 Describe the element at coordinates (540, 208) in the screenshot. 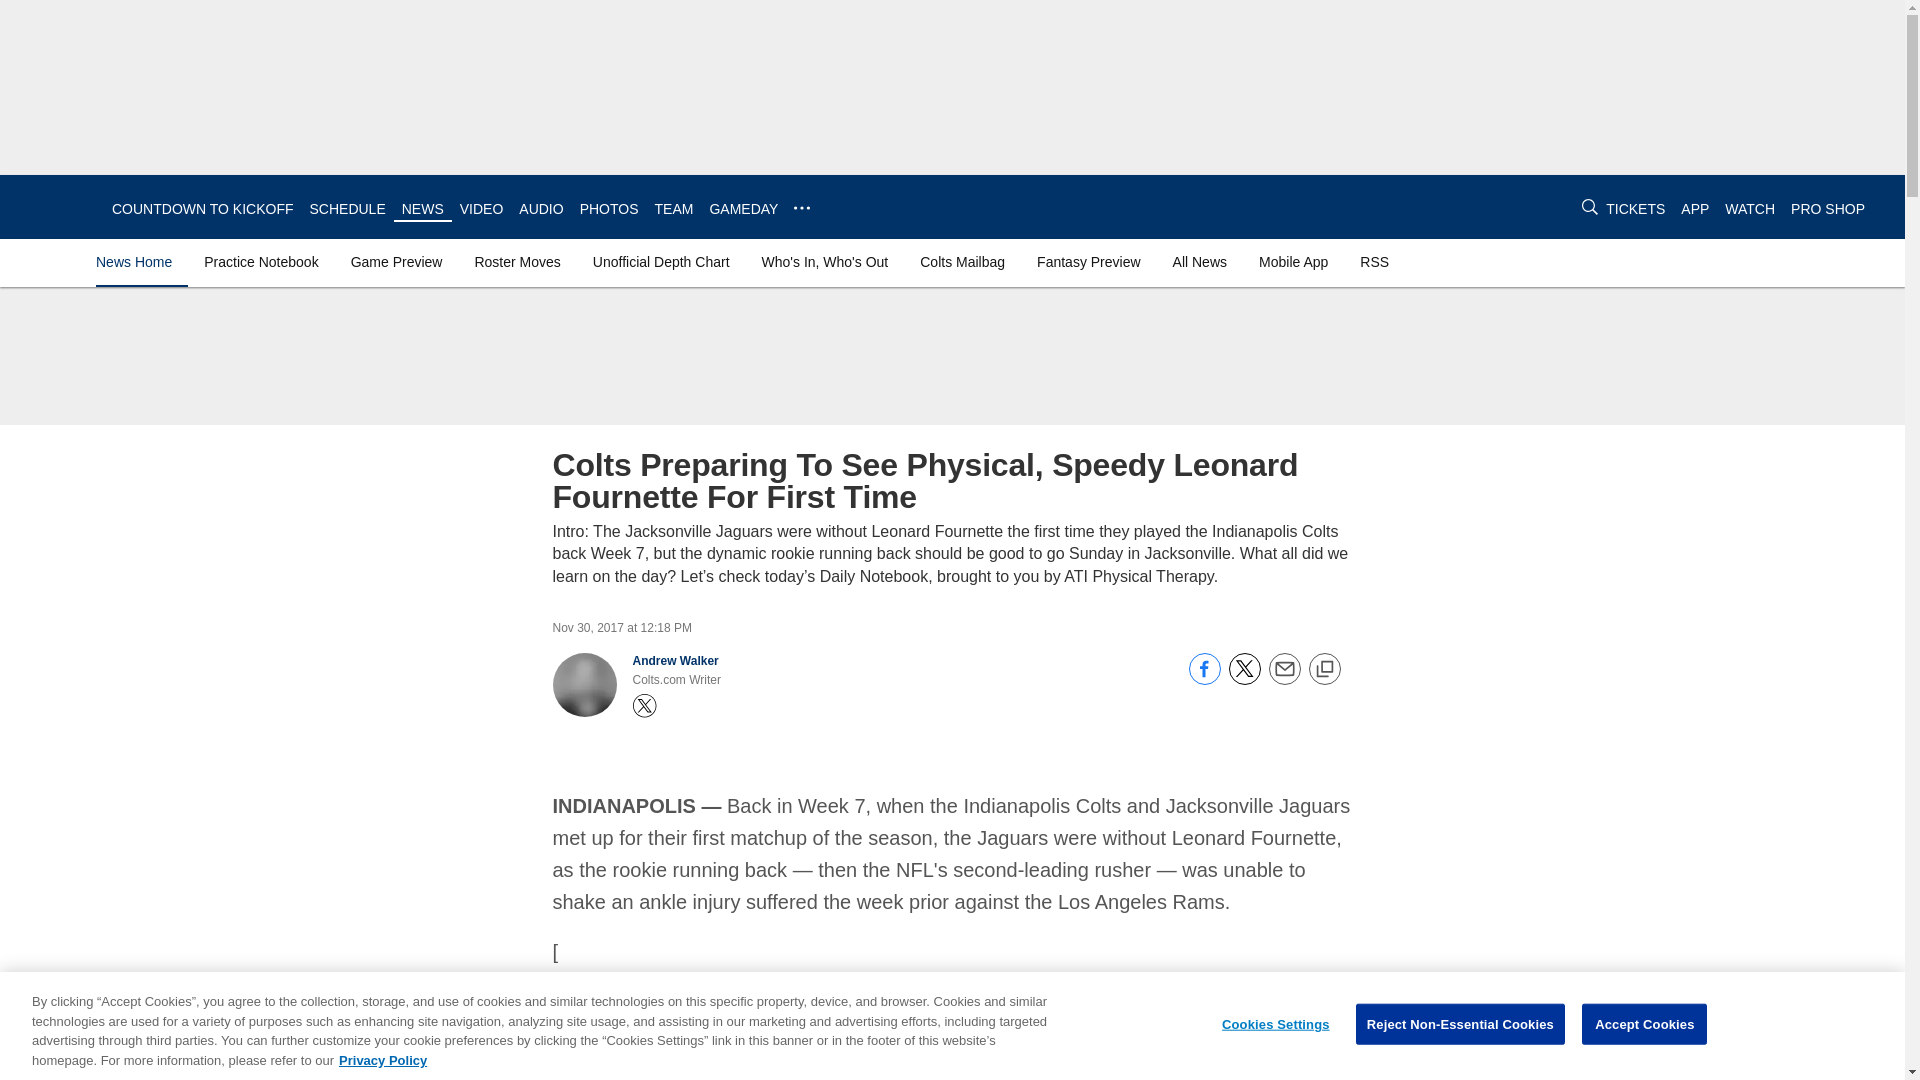

I see `AUDIO` at that location.